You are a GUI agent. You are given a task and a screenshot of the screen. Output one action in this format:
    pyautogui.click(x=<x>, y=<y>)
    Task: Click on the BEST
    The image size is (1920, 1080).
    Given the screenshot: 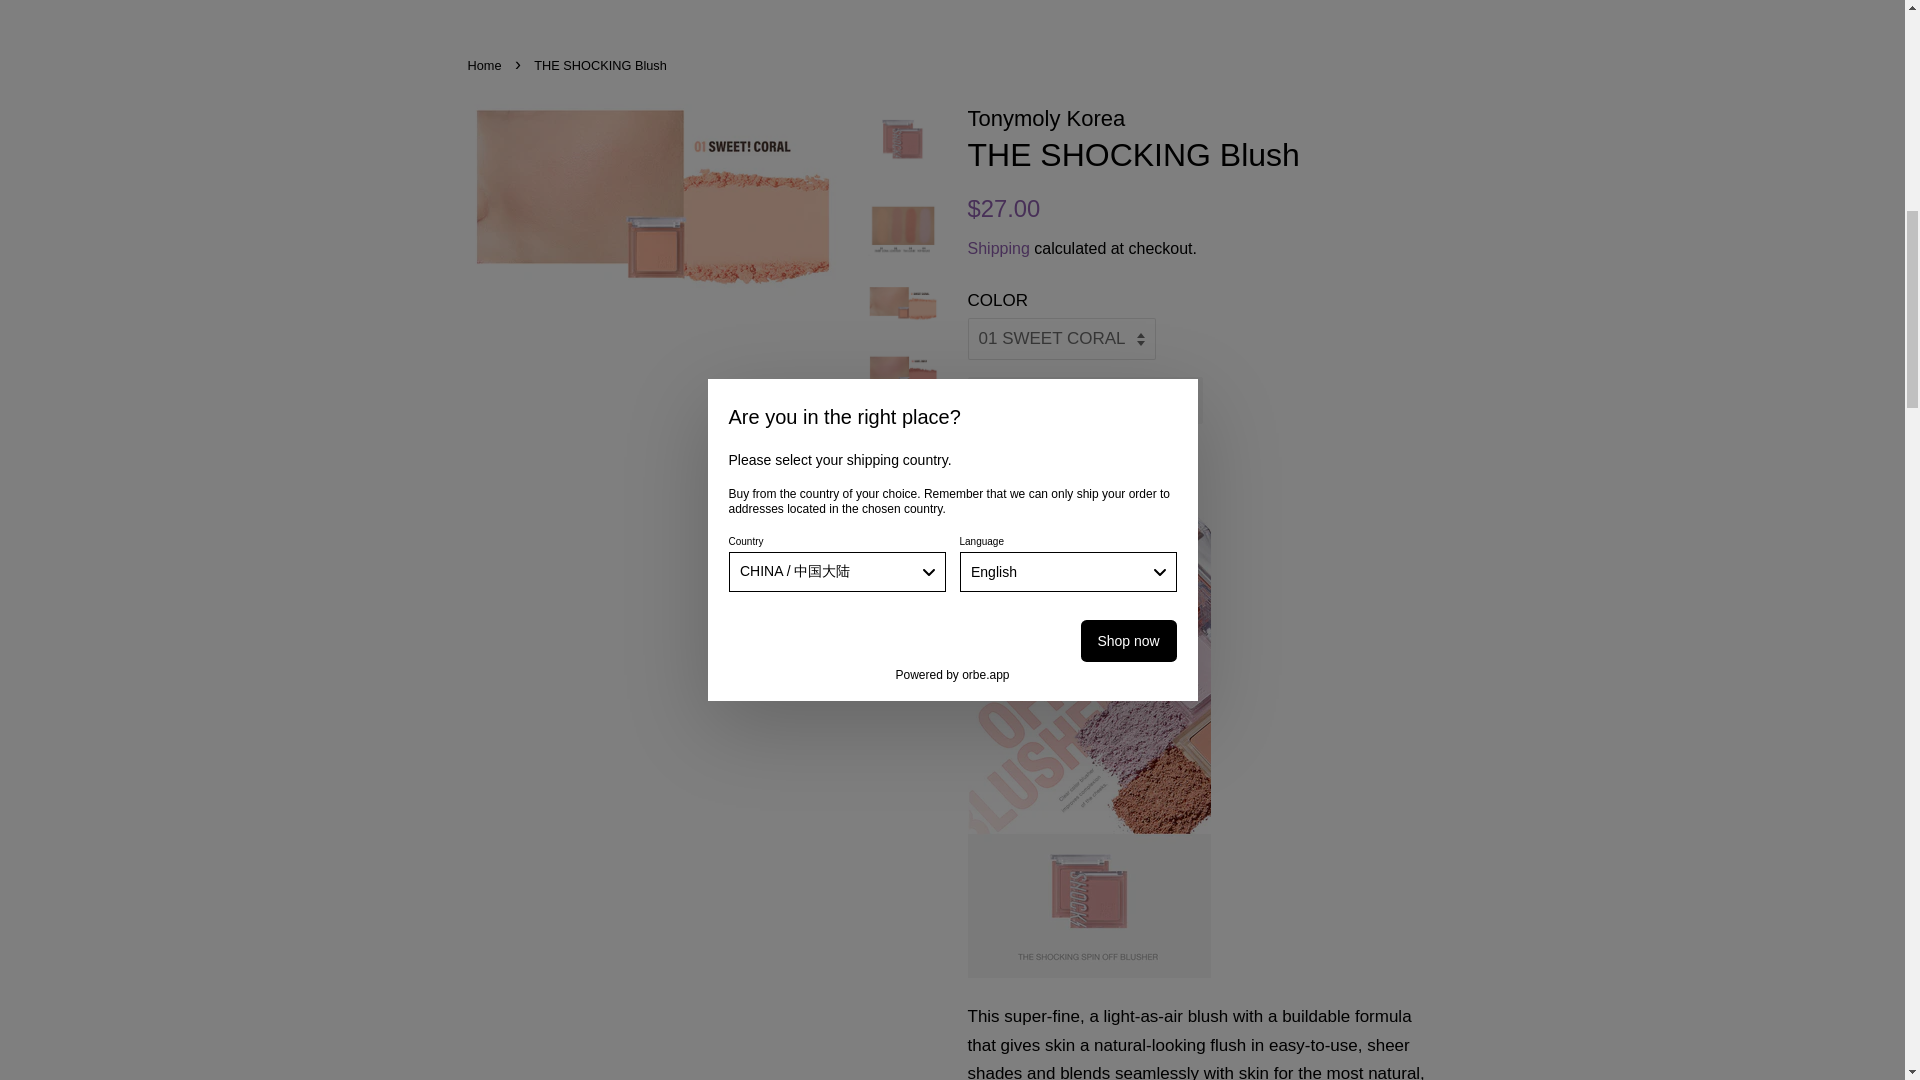 What is the action you would take?
    pyautogui.click(x=624, y=4)
    